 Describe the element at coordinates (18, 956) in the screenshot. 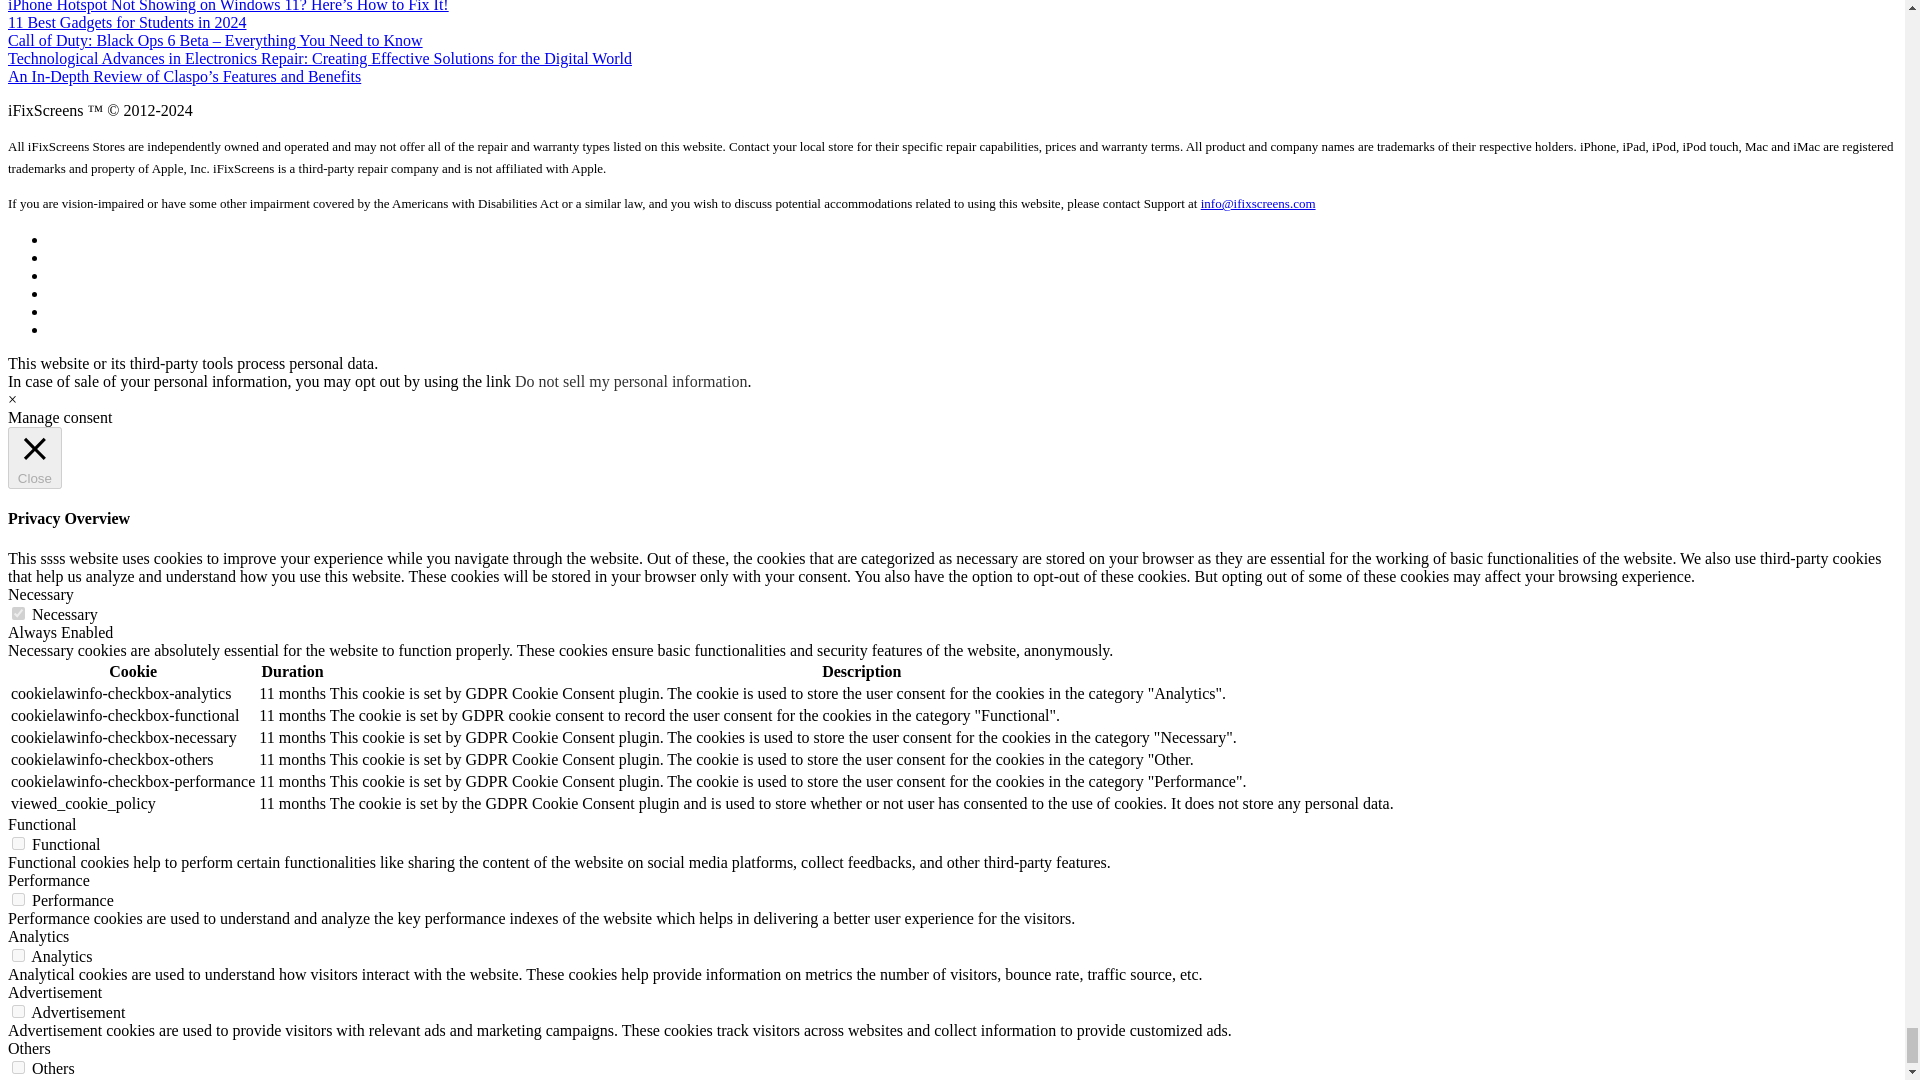

I see `on` at that location.